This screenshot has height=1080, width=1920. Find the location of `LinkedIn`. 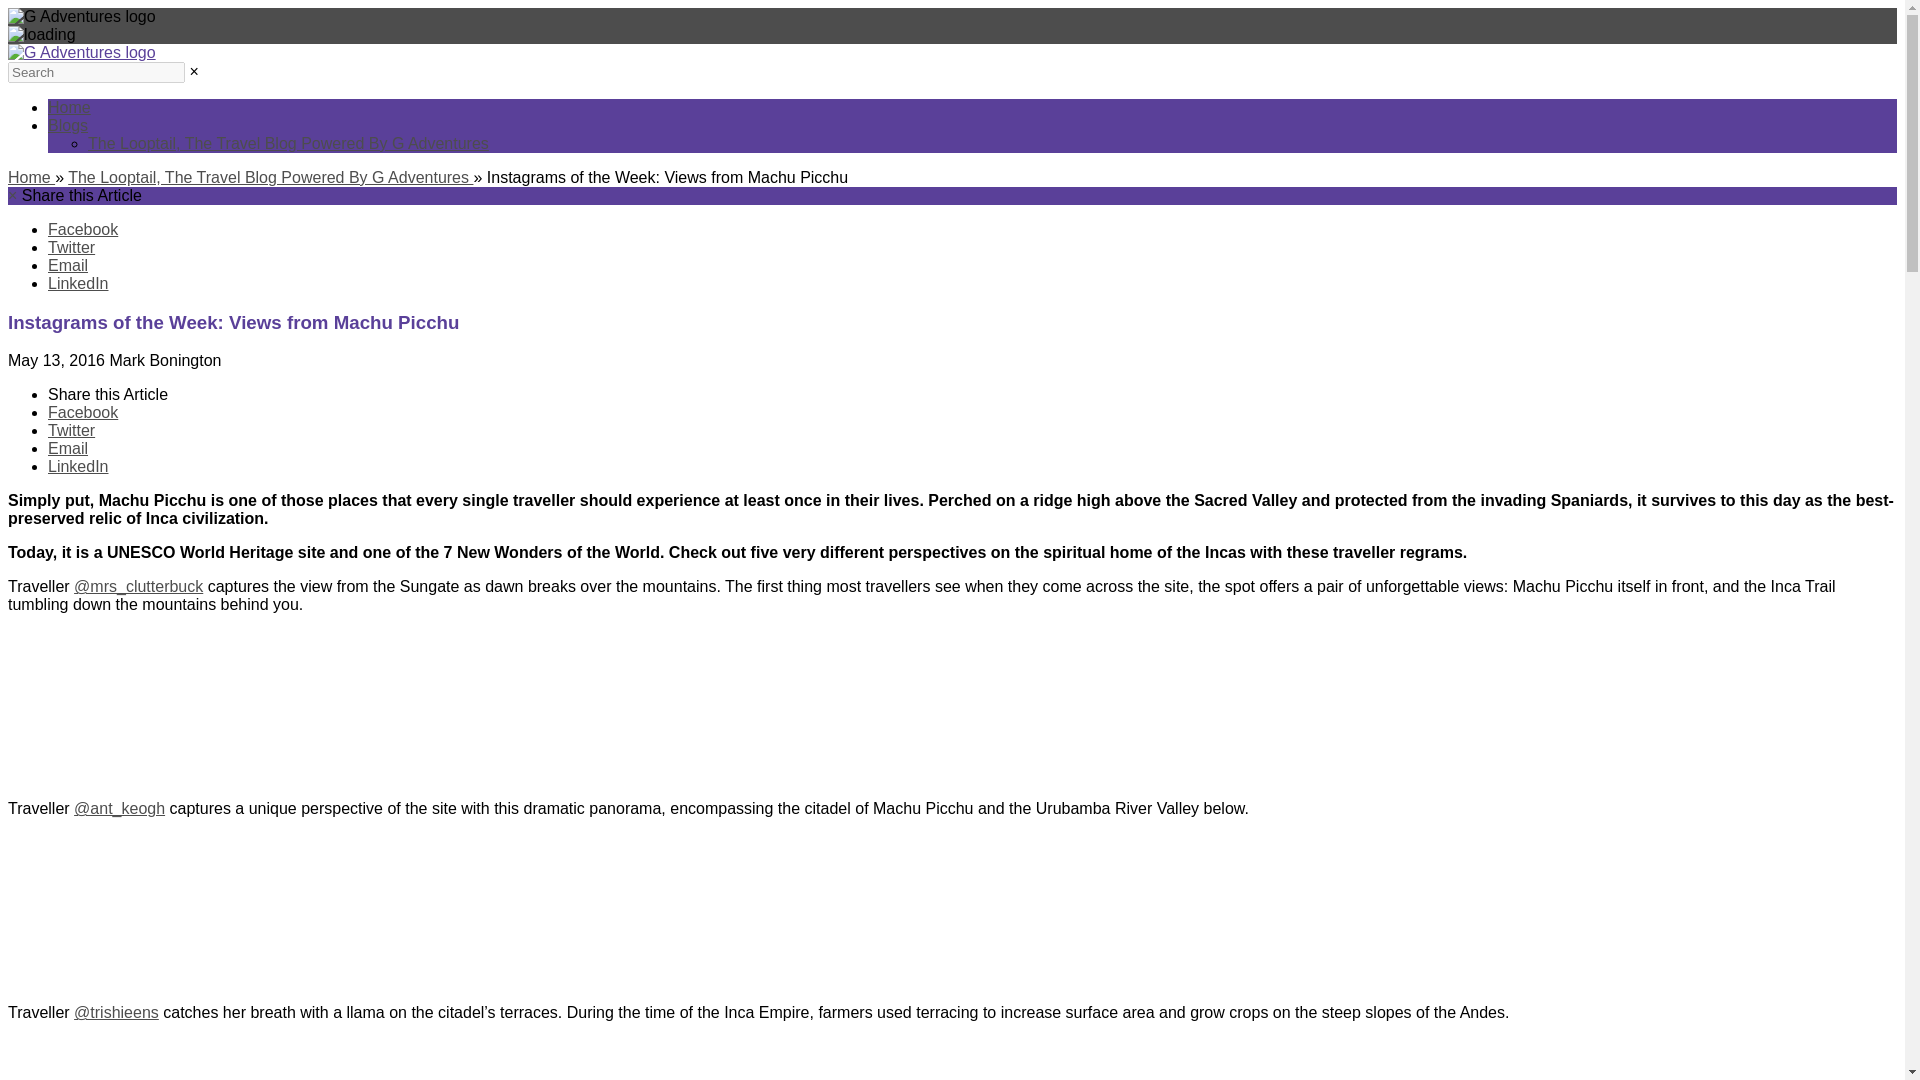

LinkedIn is located at coordinates (78, 283).